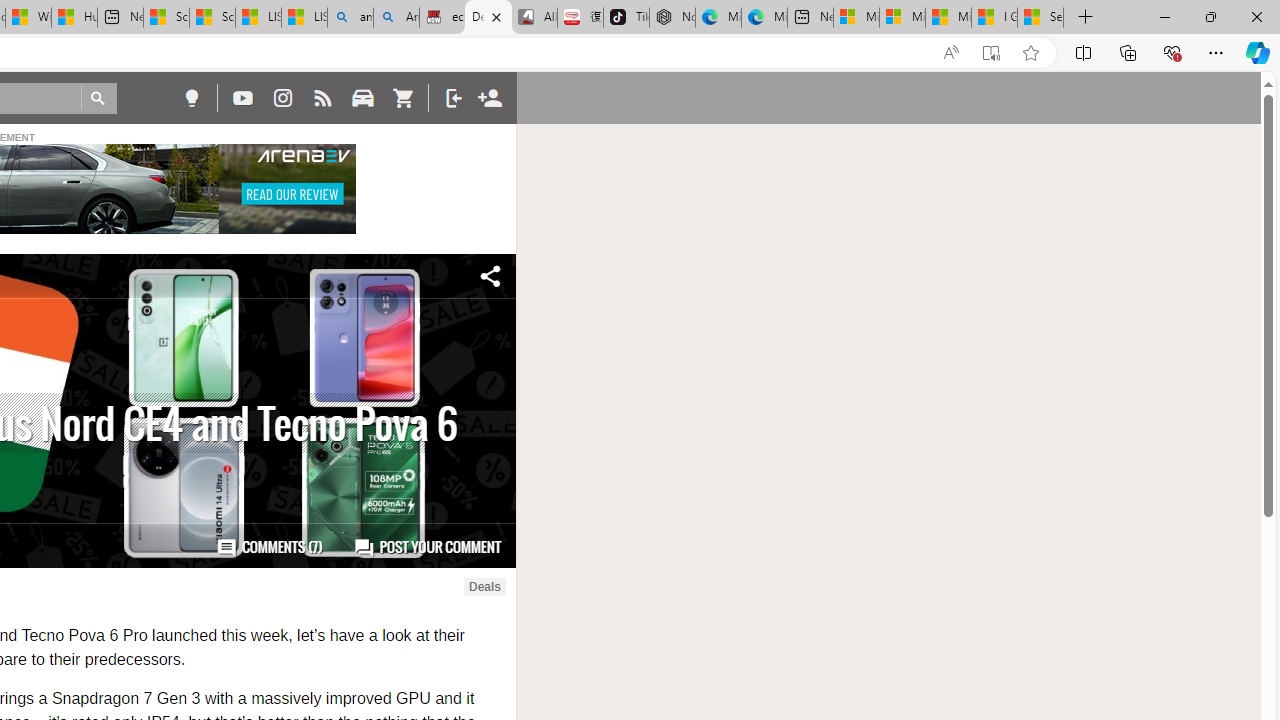 This screenshot has height=720, width=1280. Describe the element at coordinates (484, 587) in the screenshot. I see `Deals` at that location.